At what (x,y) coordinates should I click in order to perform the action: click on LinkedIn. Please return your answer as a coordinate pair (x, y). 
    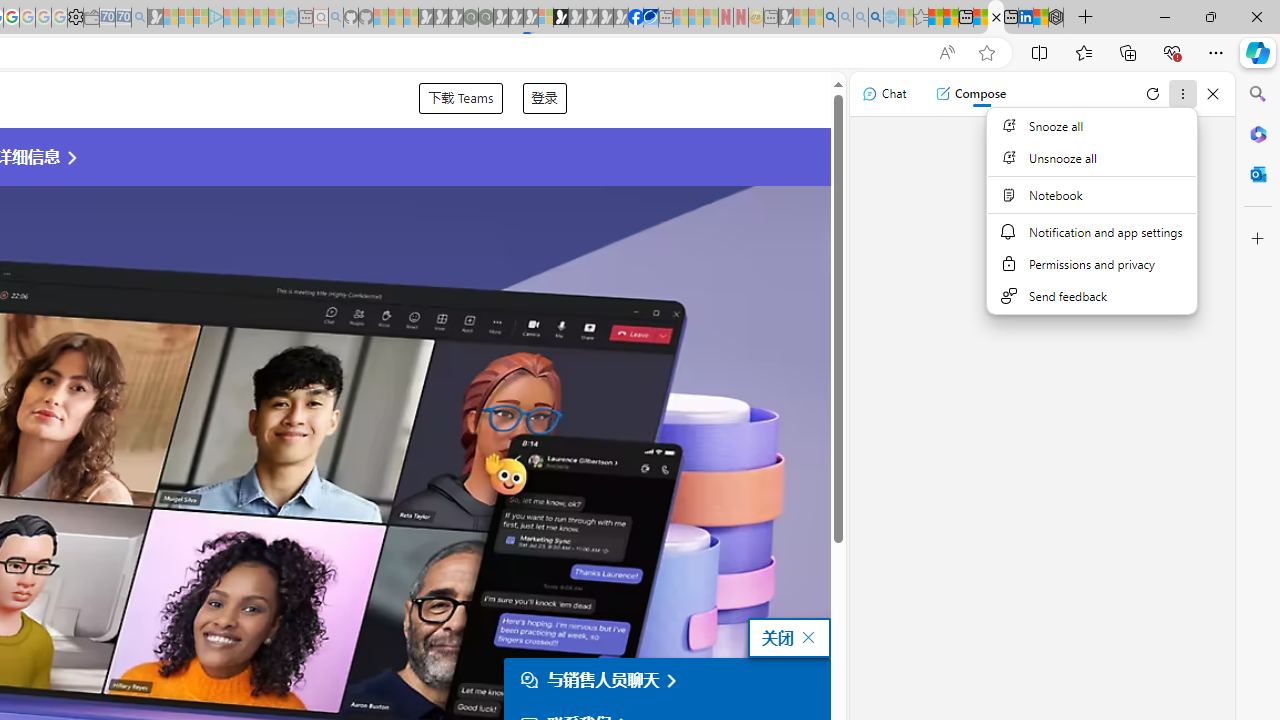
    Looking at the image, I should click on (1025, 18).